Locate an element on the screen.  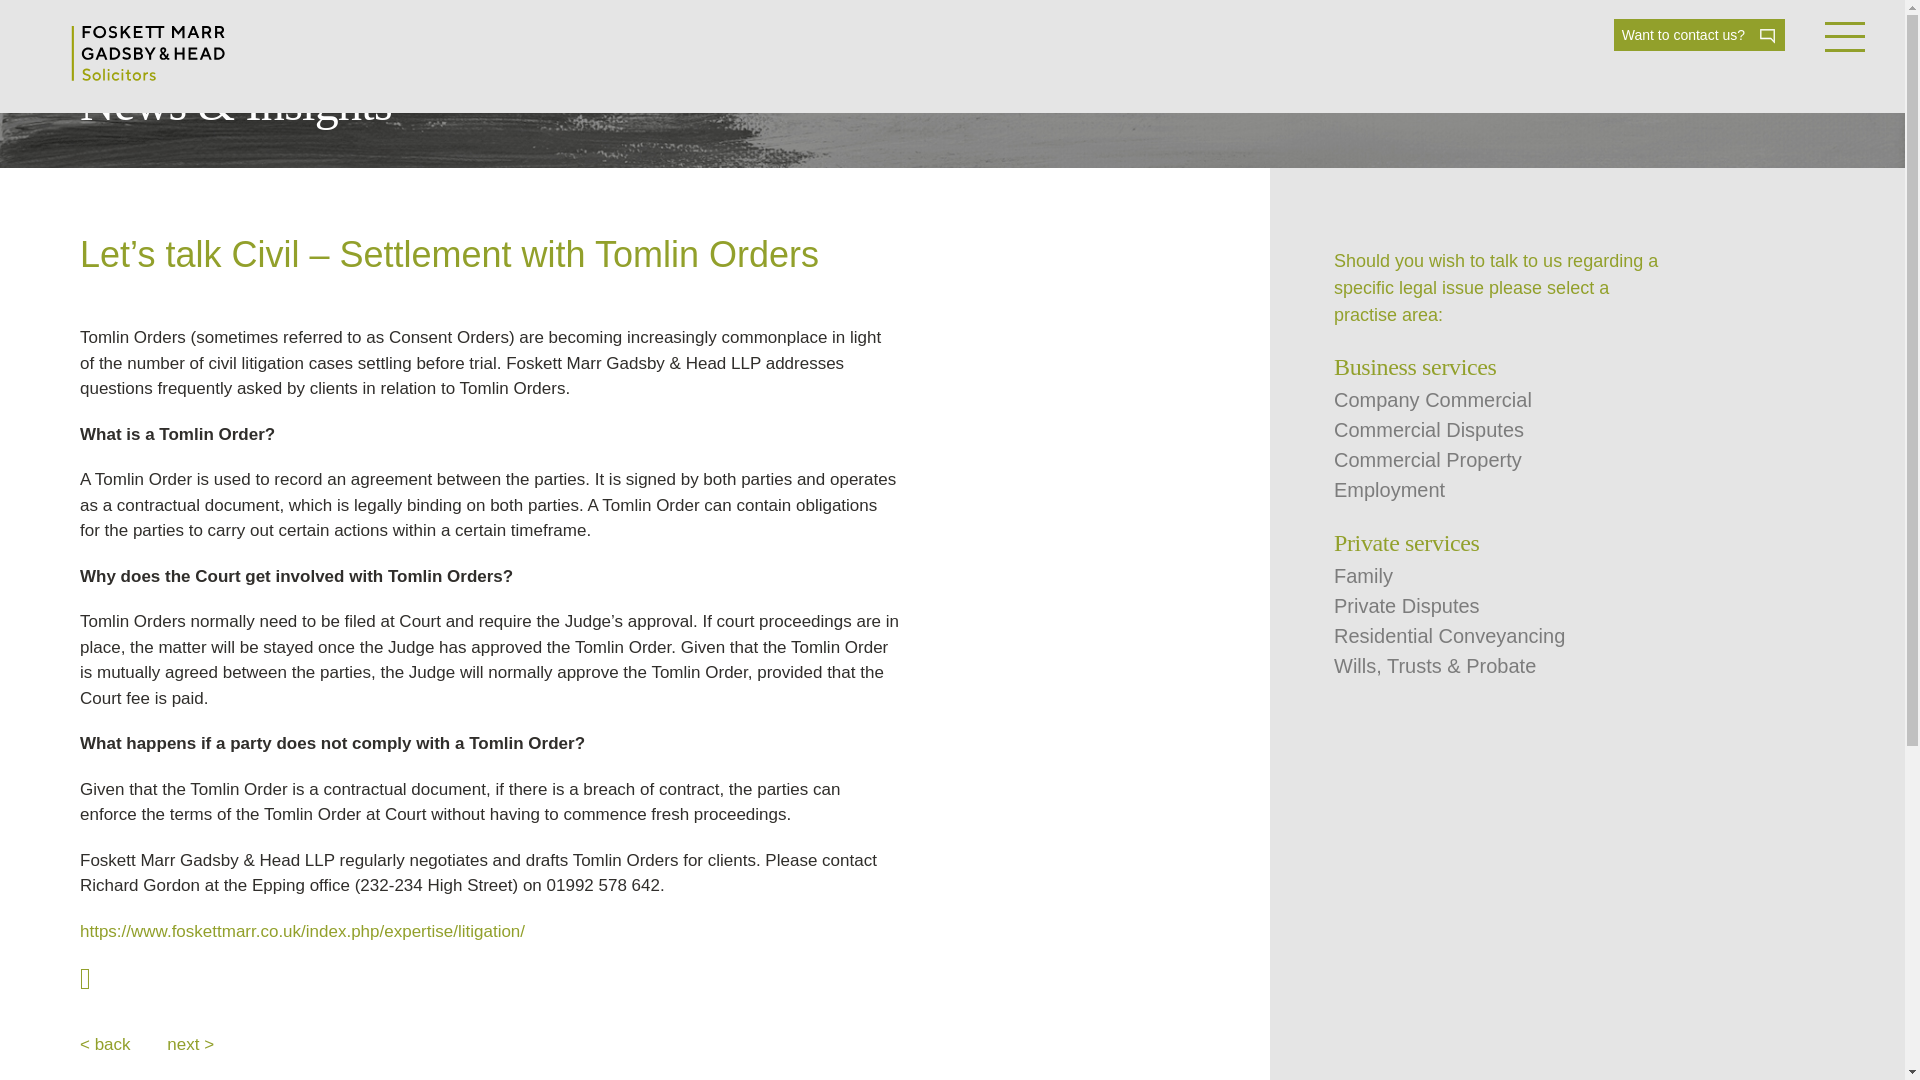
Residential Conveyancing is located at coordinates (1449, 636).